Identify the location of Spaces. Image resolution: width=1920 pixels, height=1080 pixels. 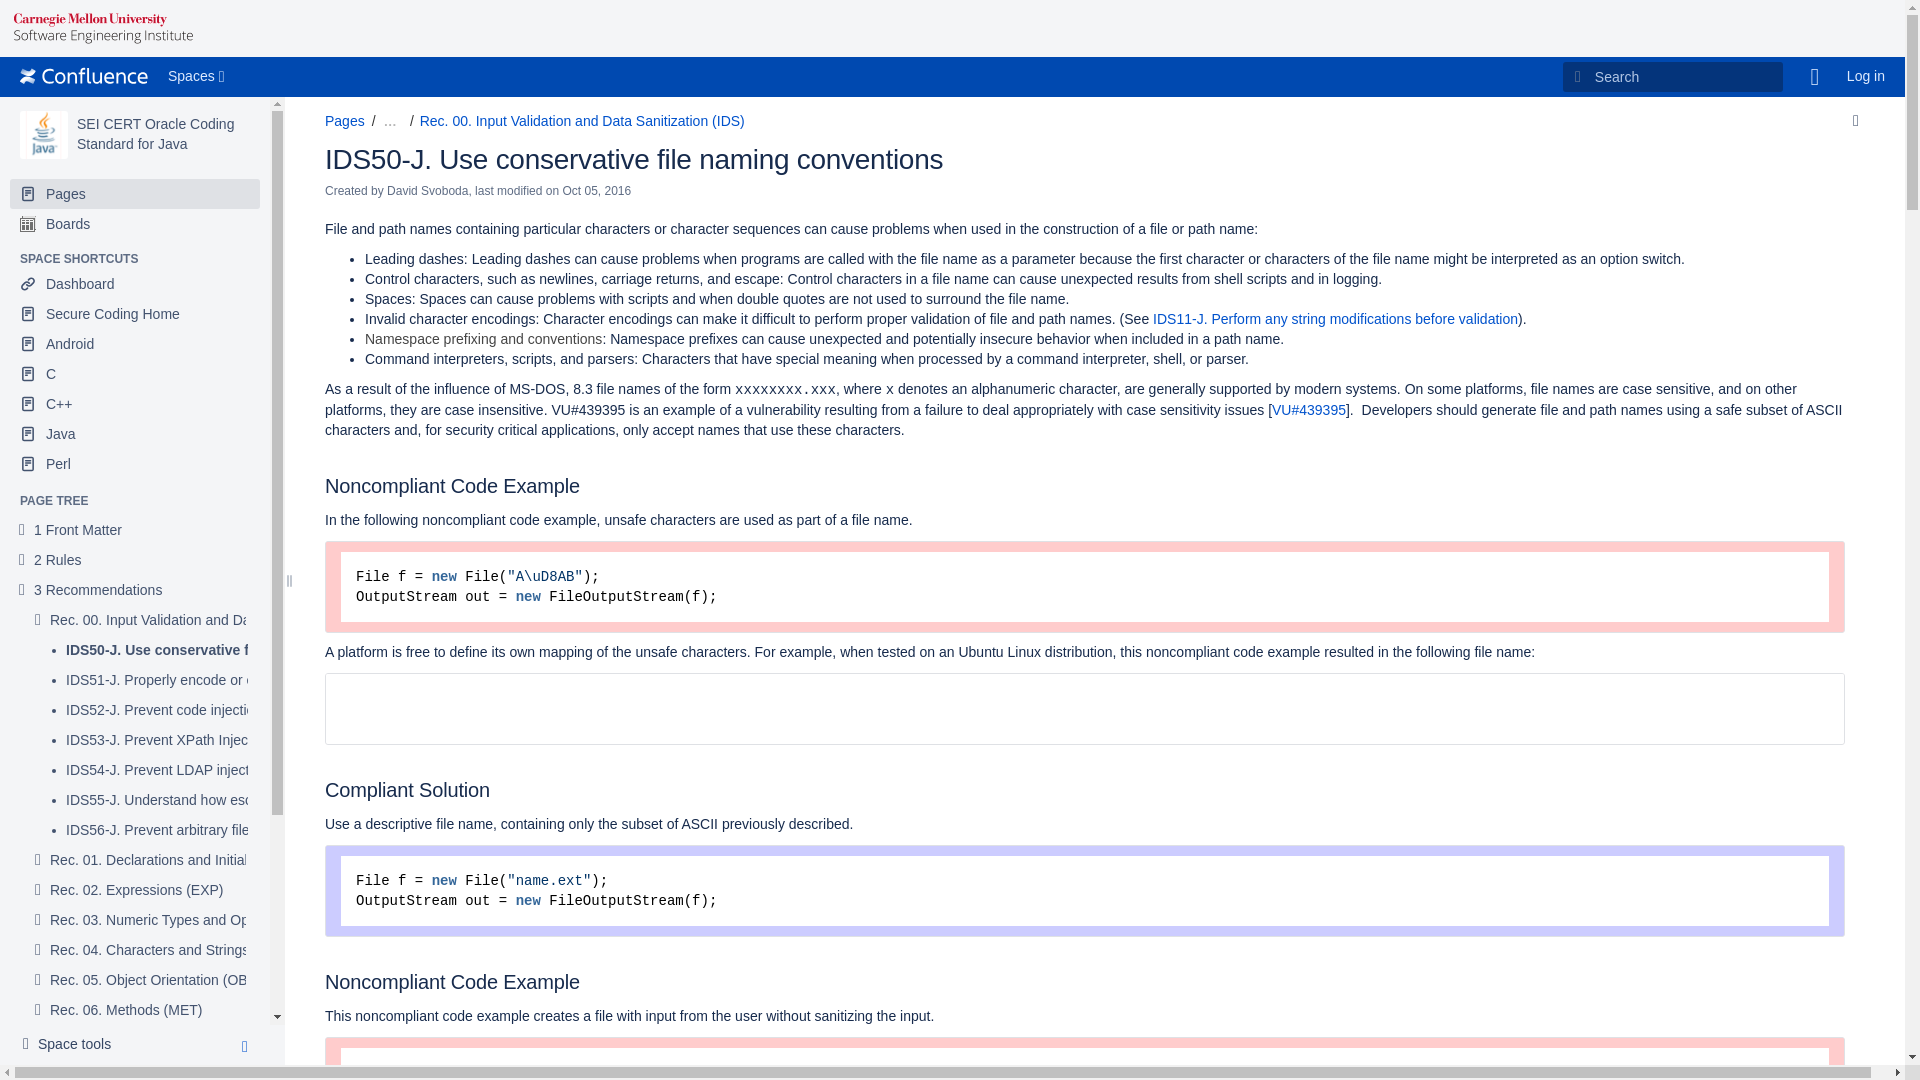
(198, 77).